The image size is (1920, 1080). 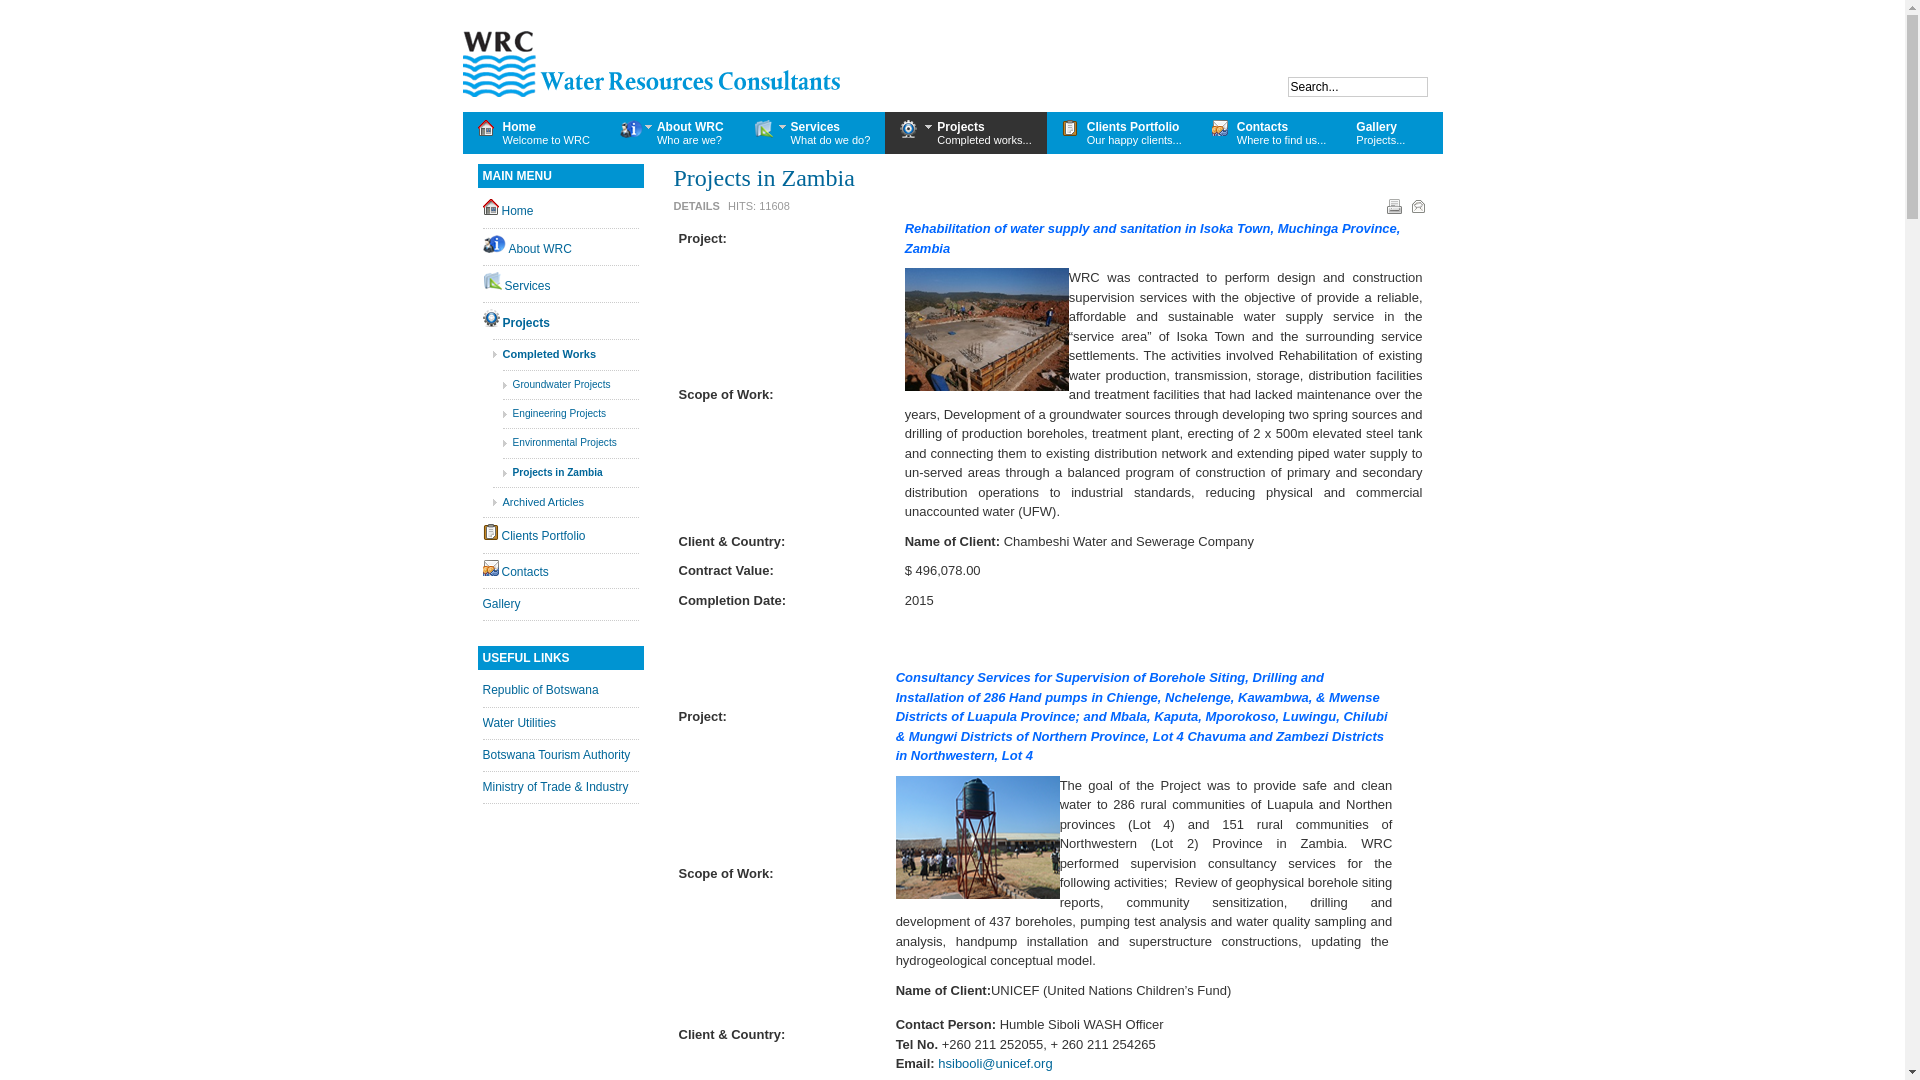 What do you see at coordinates (560, 535) in the screenshot?
I see `Clients Portfolio` at bounding box center [560, 535].